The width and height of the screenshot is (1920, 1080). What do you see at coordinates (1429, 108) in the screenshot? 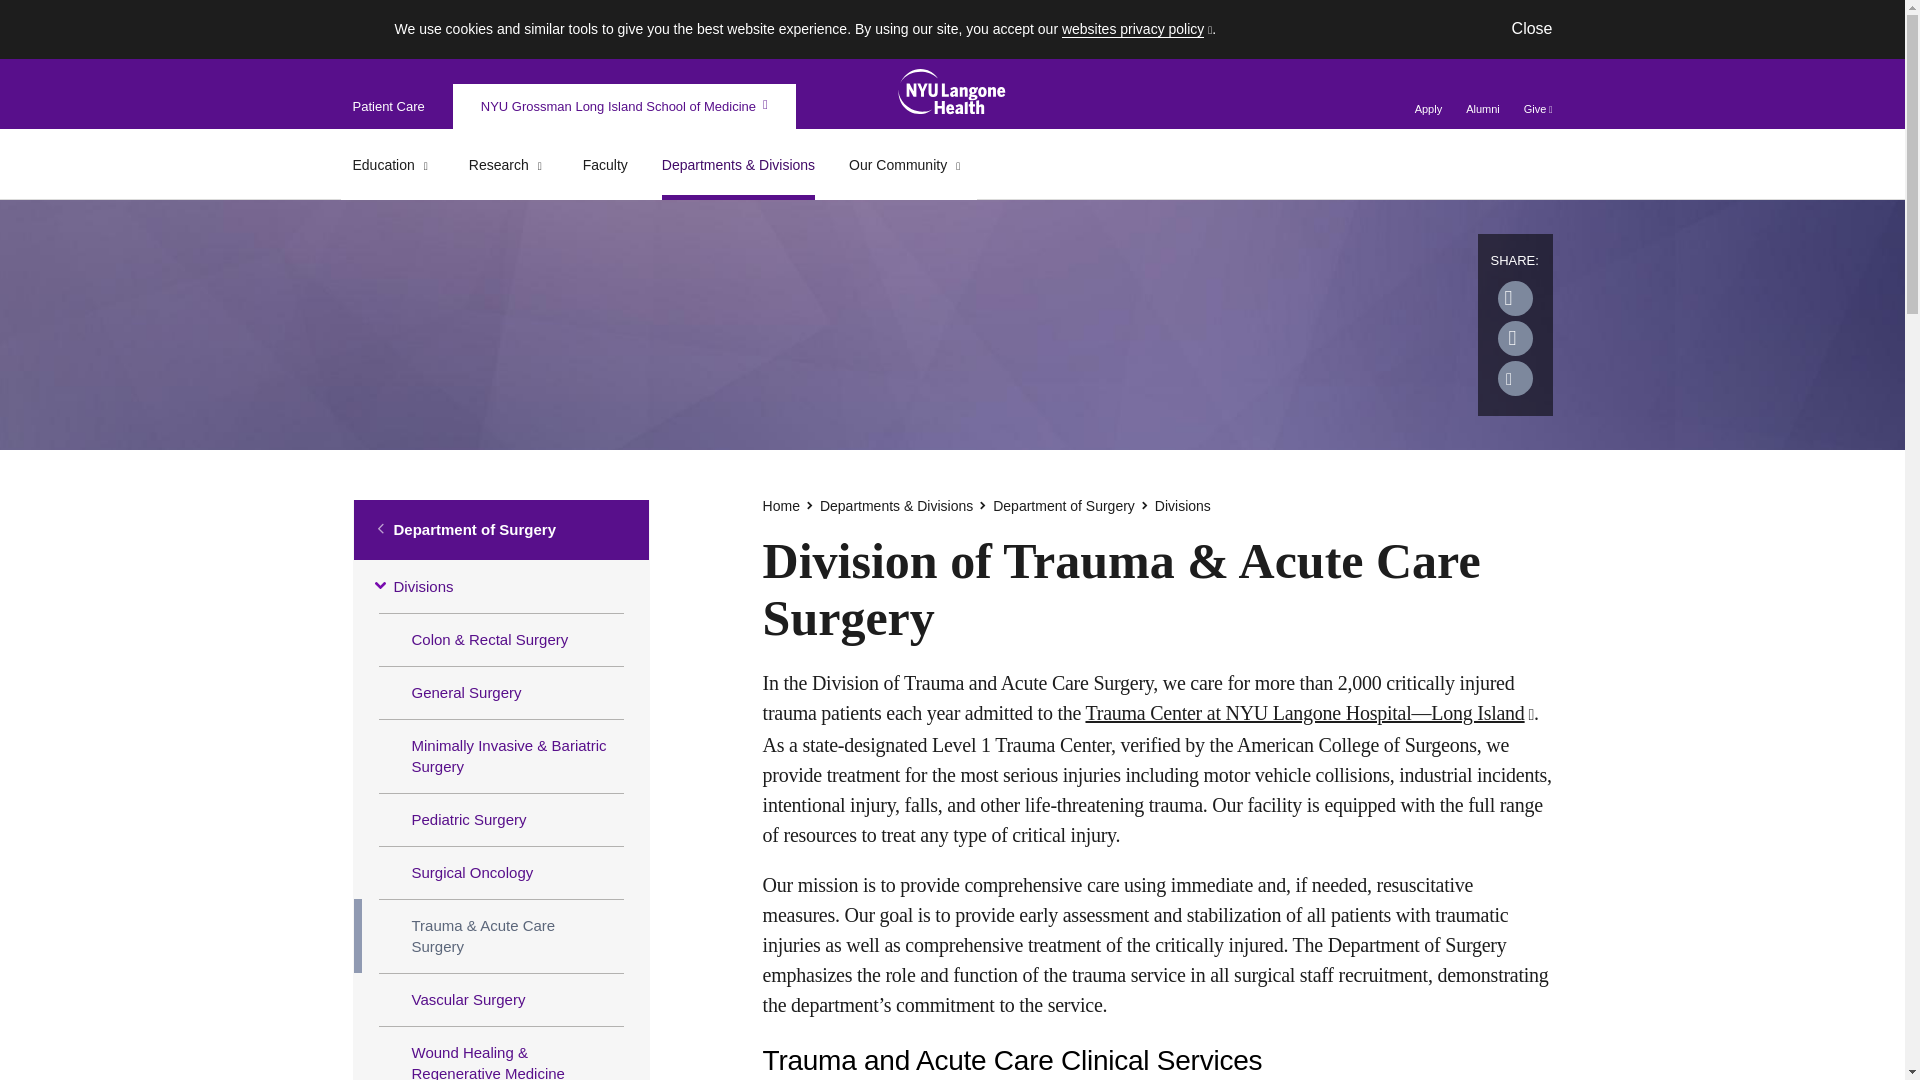
I see `Apply` at bounding box center [1429, 108].